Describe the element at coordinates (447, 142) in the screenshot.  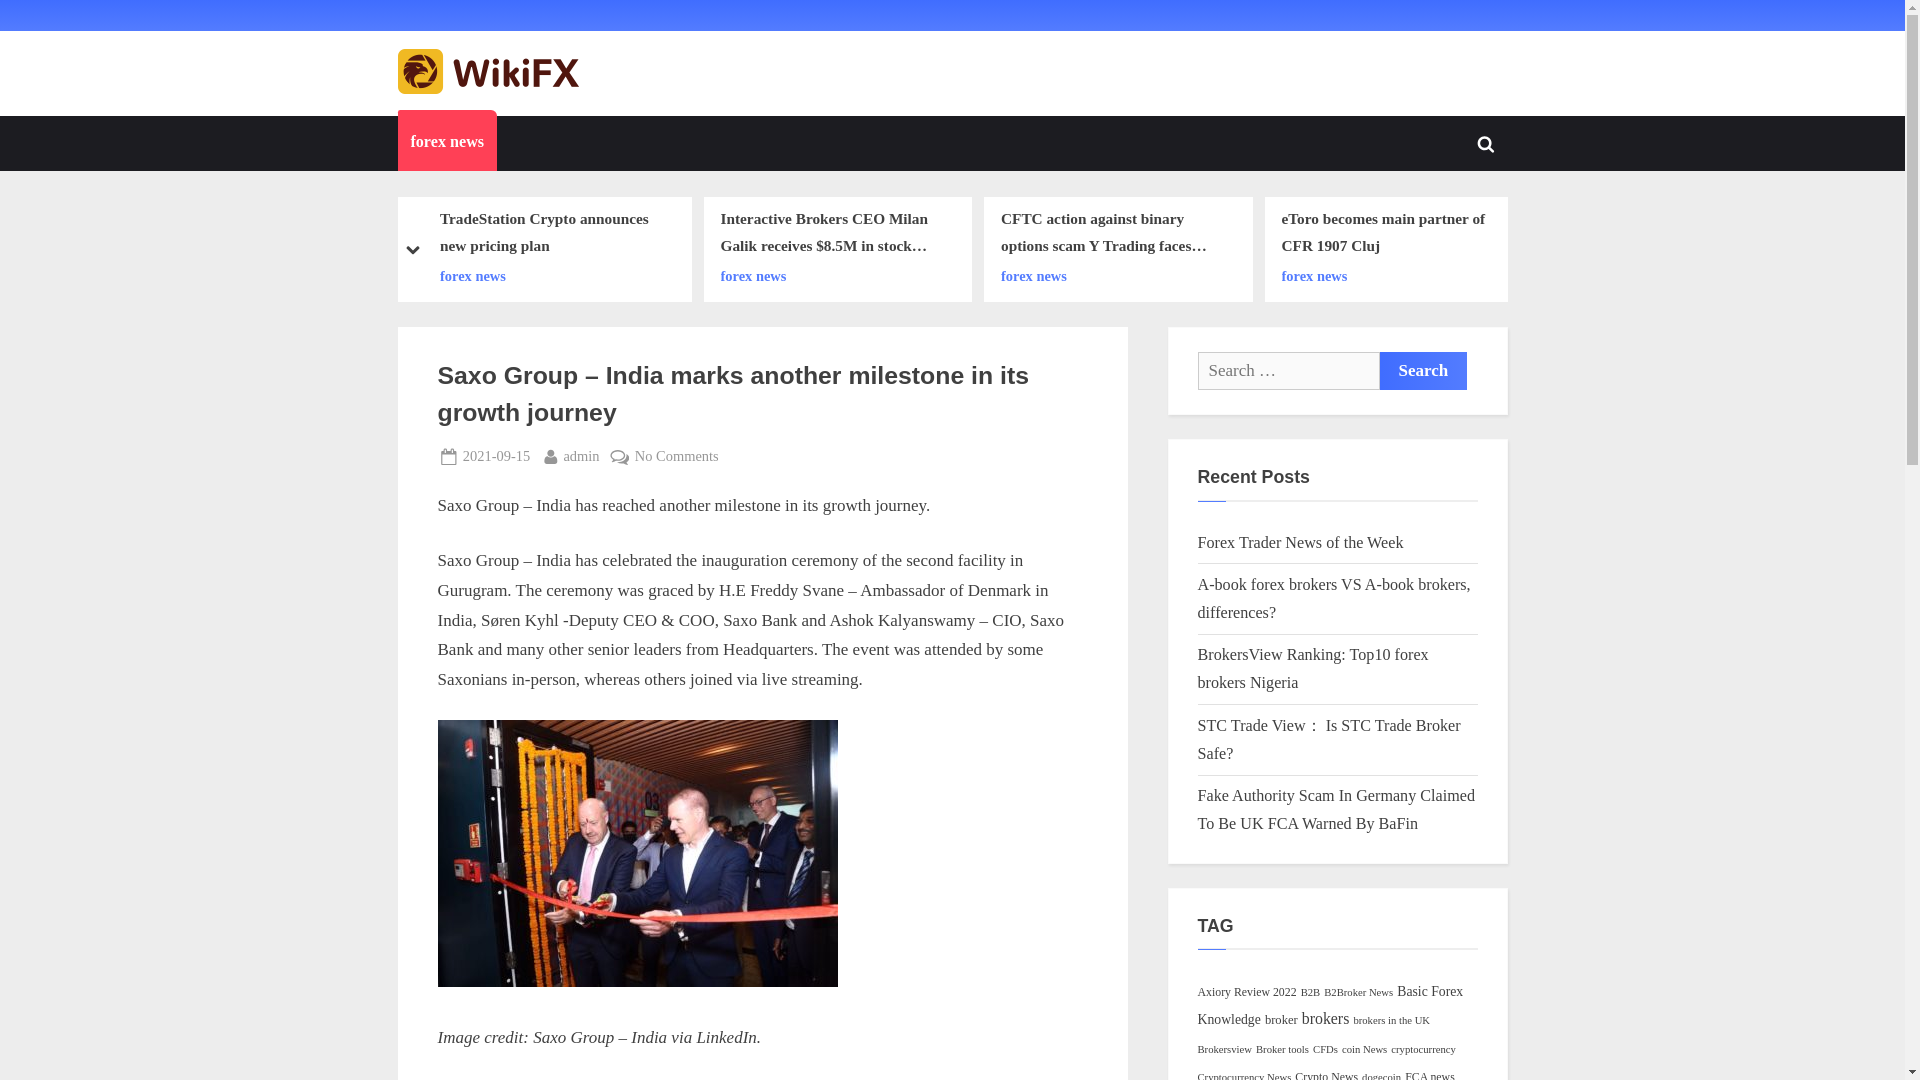
I see `forex news` at that location.